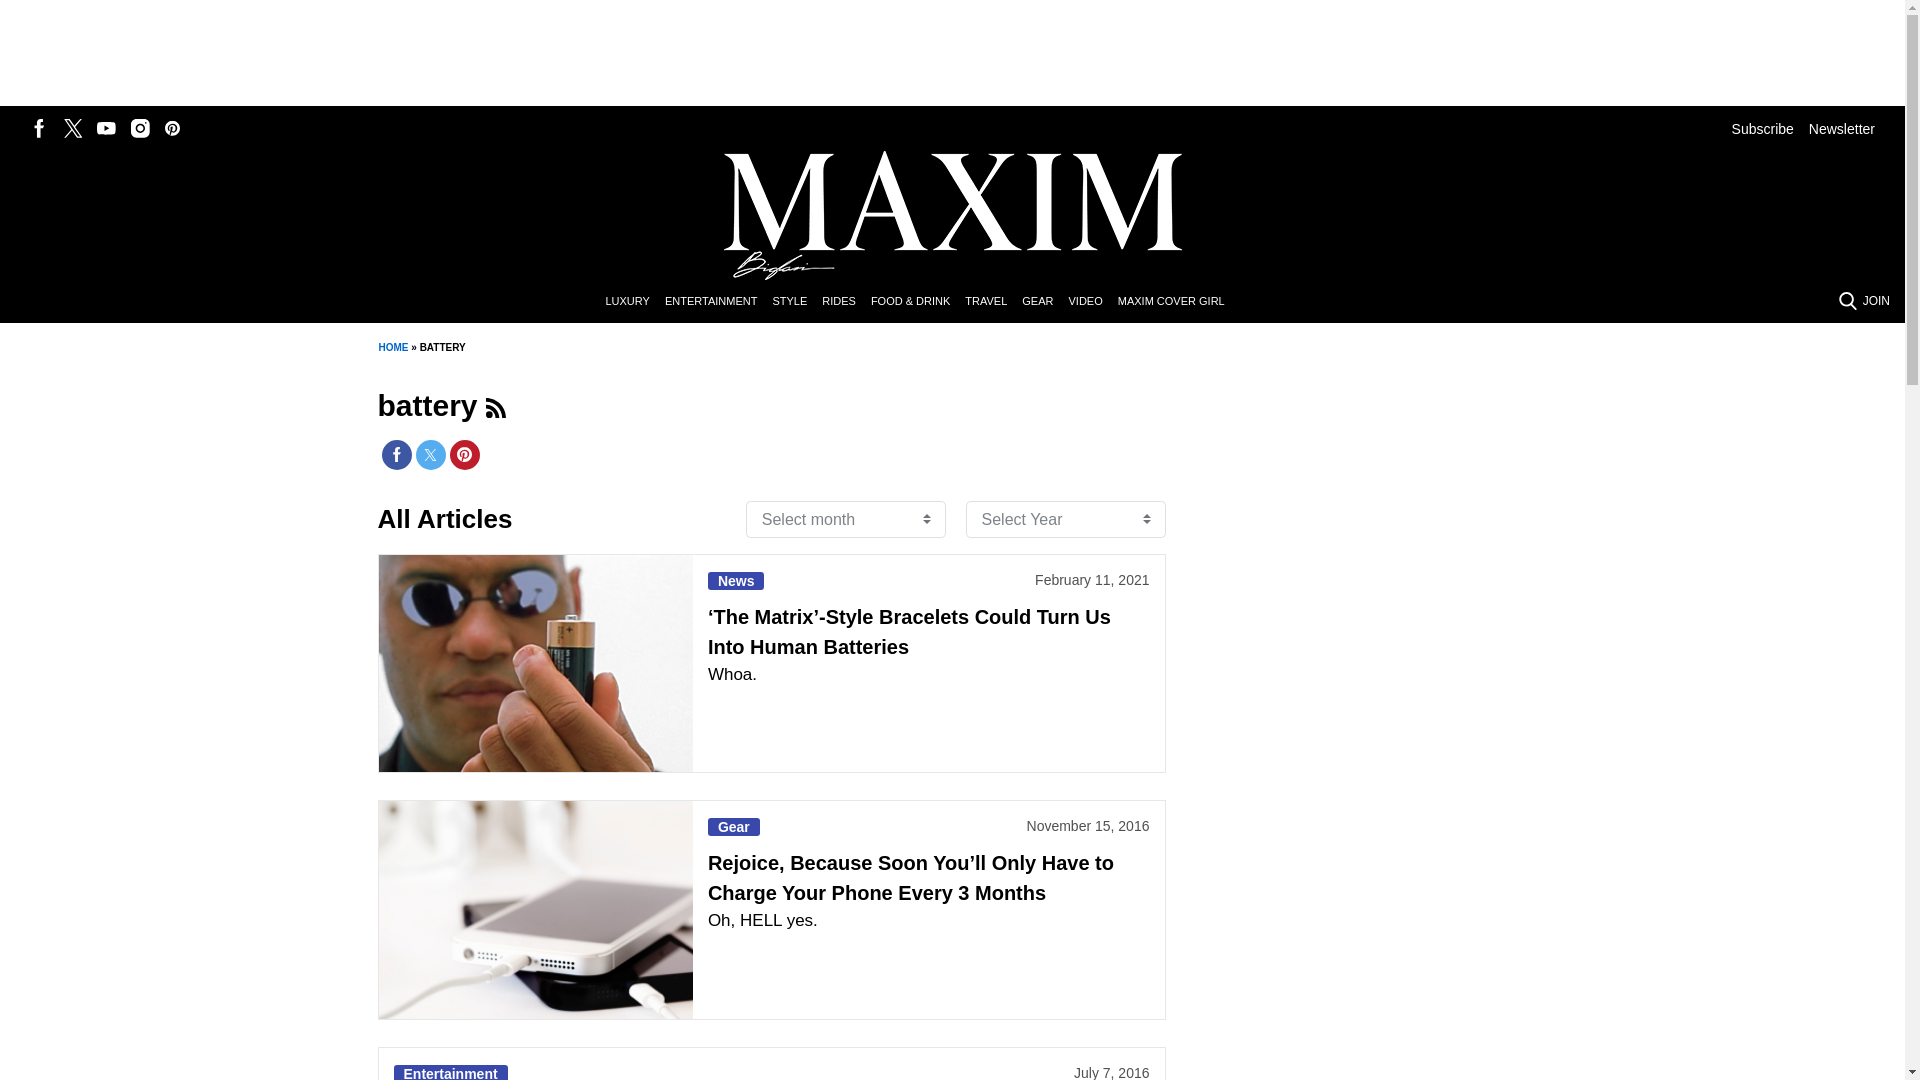  I want to click on HOME, so click(392, 348).